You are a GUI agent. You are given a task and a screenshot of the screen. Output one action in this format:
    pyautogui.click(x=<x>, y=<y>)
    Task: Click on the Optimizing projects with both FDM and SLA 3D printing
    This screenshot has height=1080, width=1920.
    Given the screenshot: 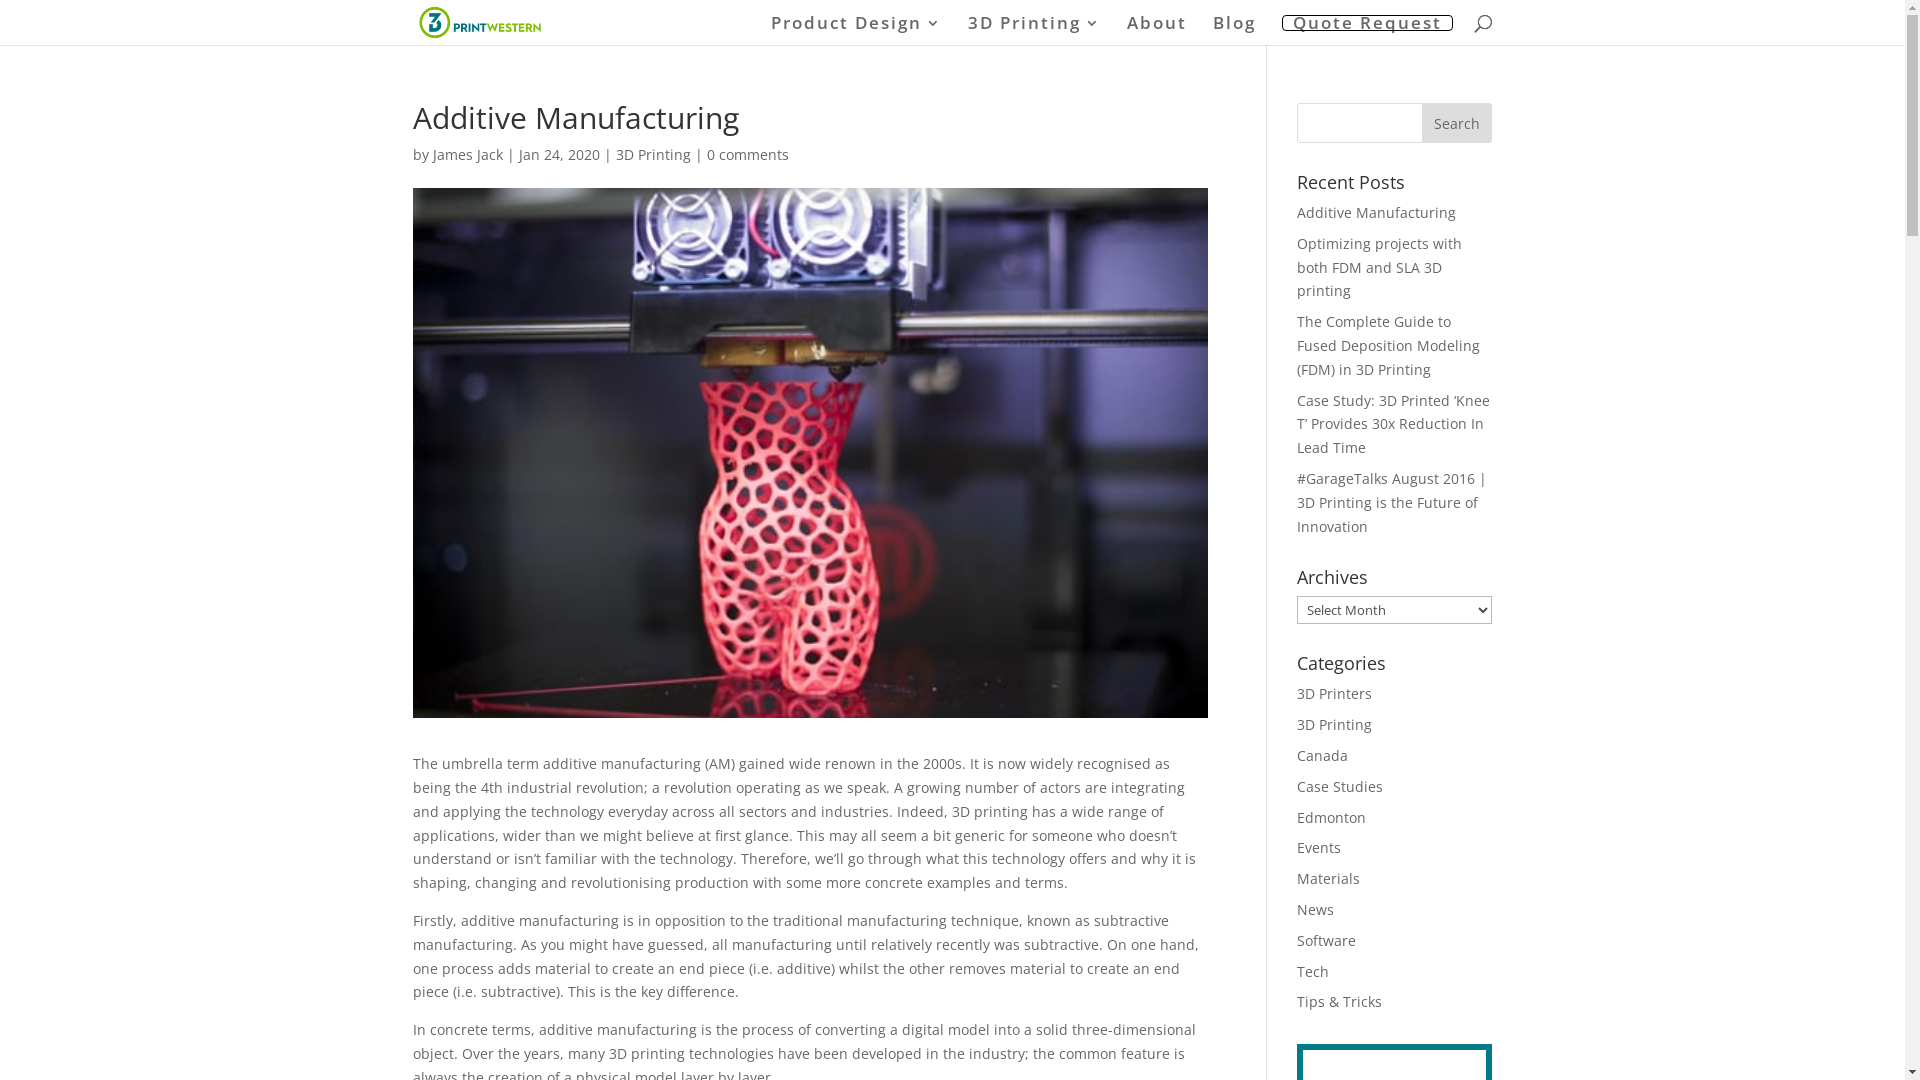 What is the action you would take?
    pyautogui.click(x=1380, y=268)
    